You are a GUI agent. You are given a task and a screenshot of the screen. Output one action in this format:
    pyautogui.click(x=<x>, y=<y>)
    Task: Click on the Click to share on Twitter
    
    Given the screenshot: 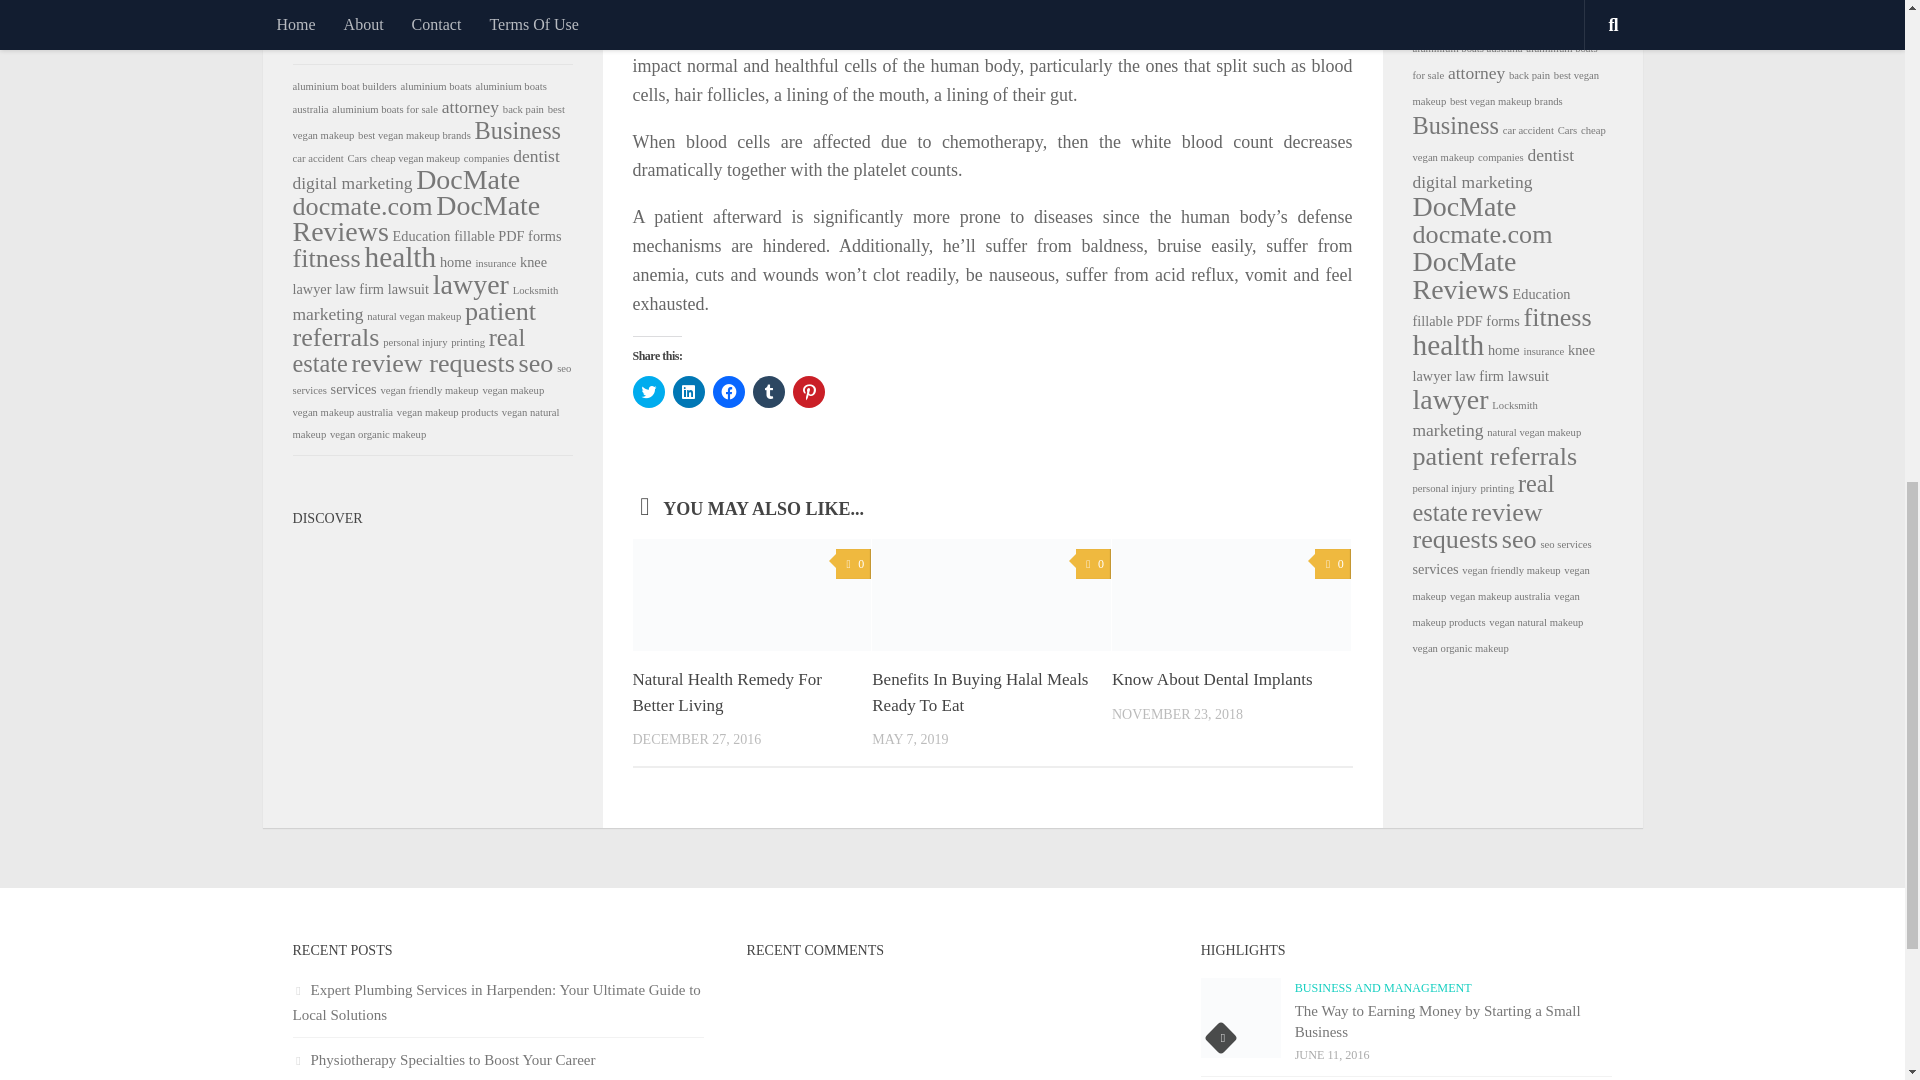 What is the action you would take?
    pyautogui.click(x=648, y=392)
    